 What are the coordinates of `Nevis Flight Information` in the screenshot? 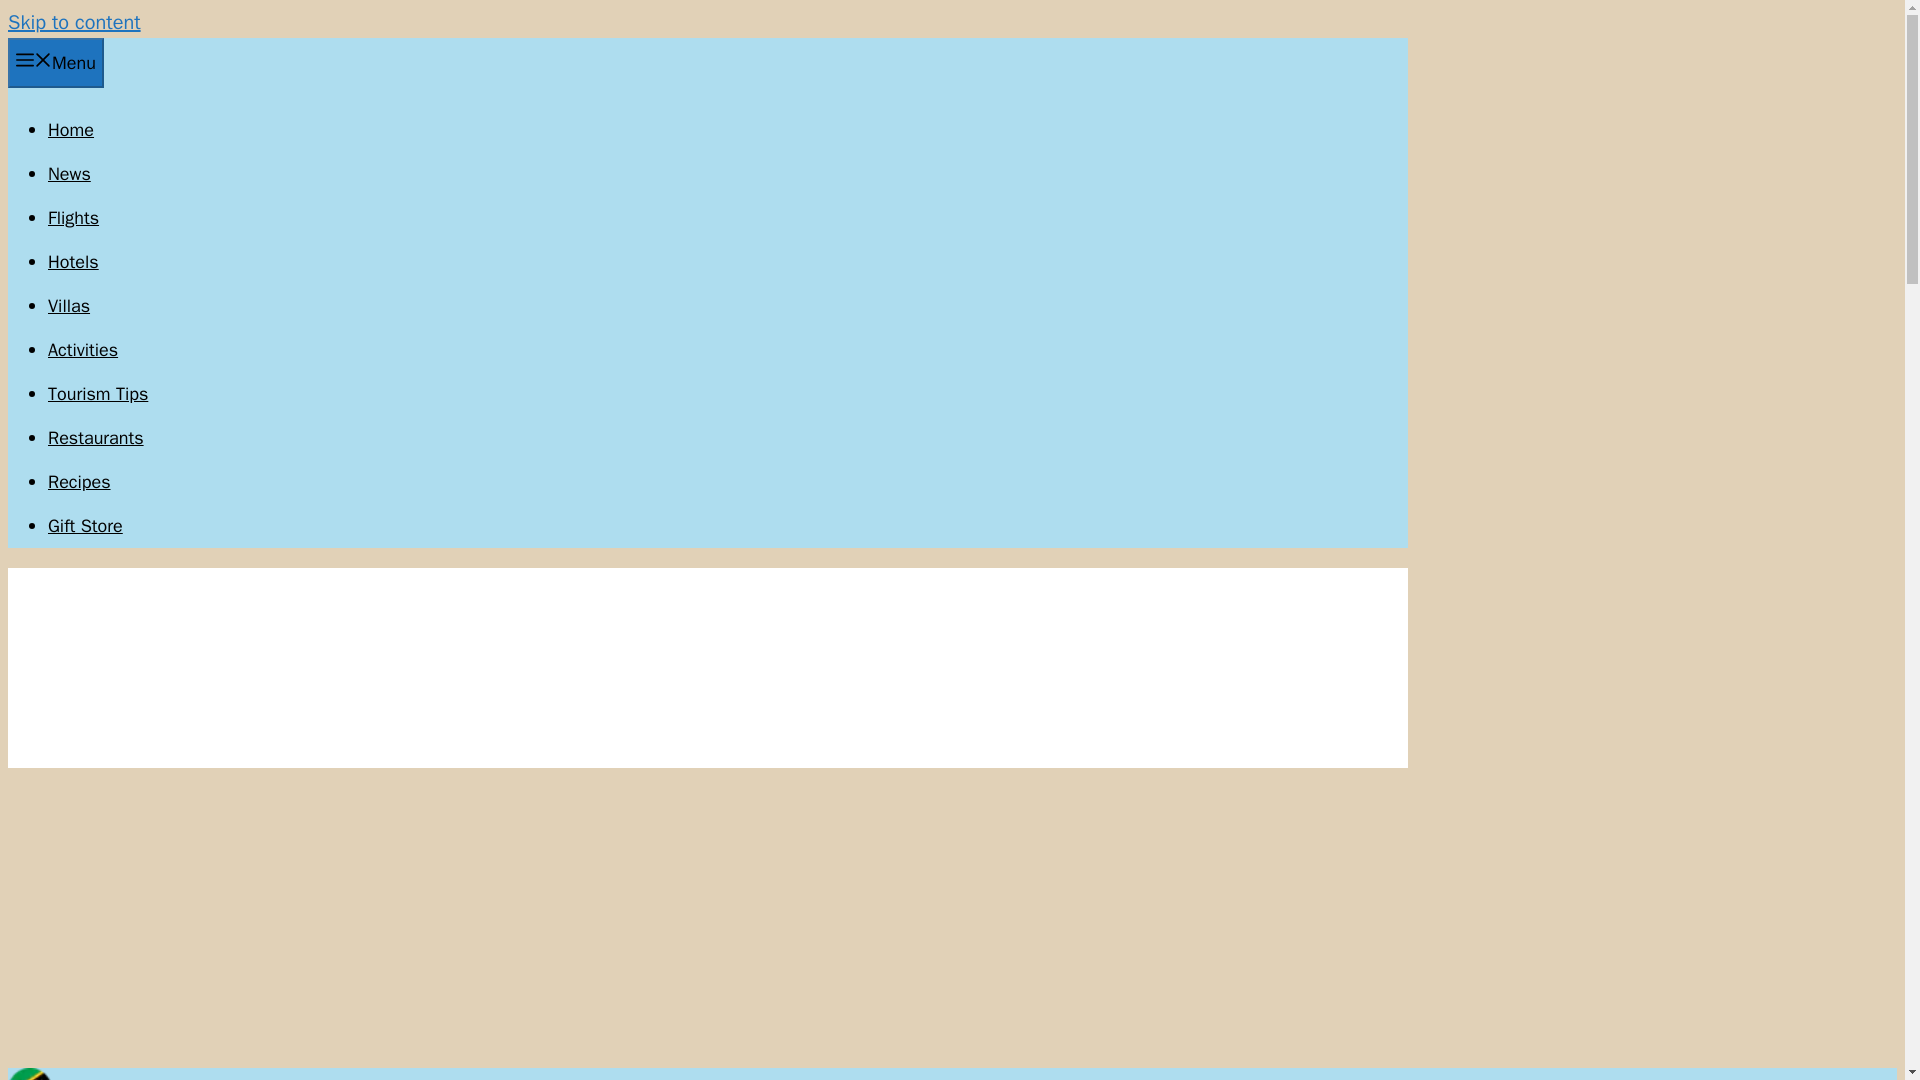 It's located at (74, 218).